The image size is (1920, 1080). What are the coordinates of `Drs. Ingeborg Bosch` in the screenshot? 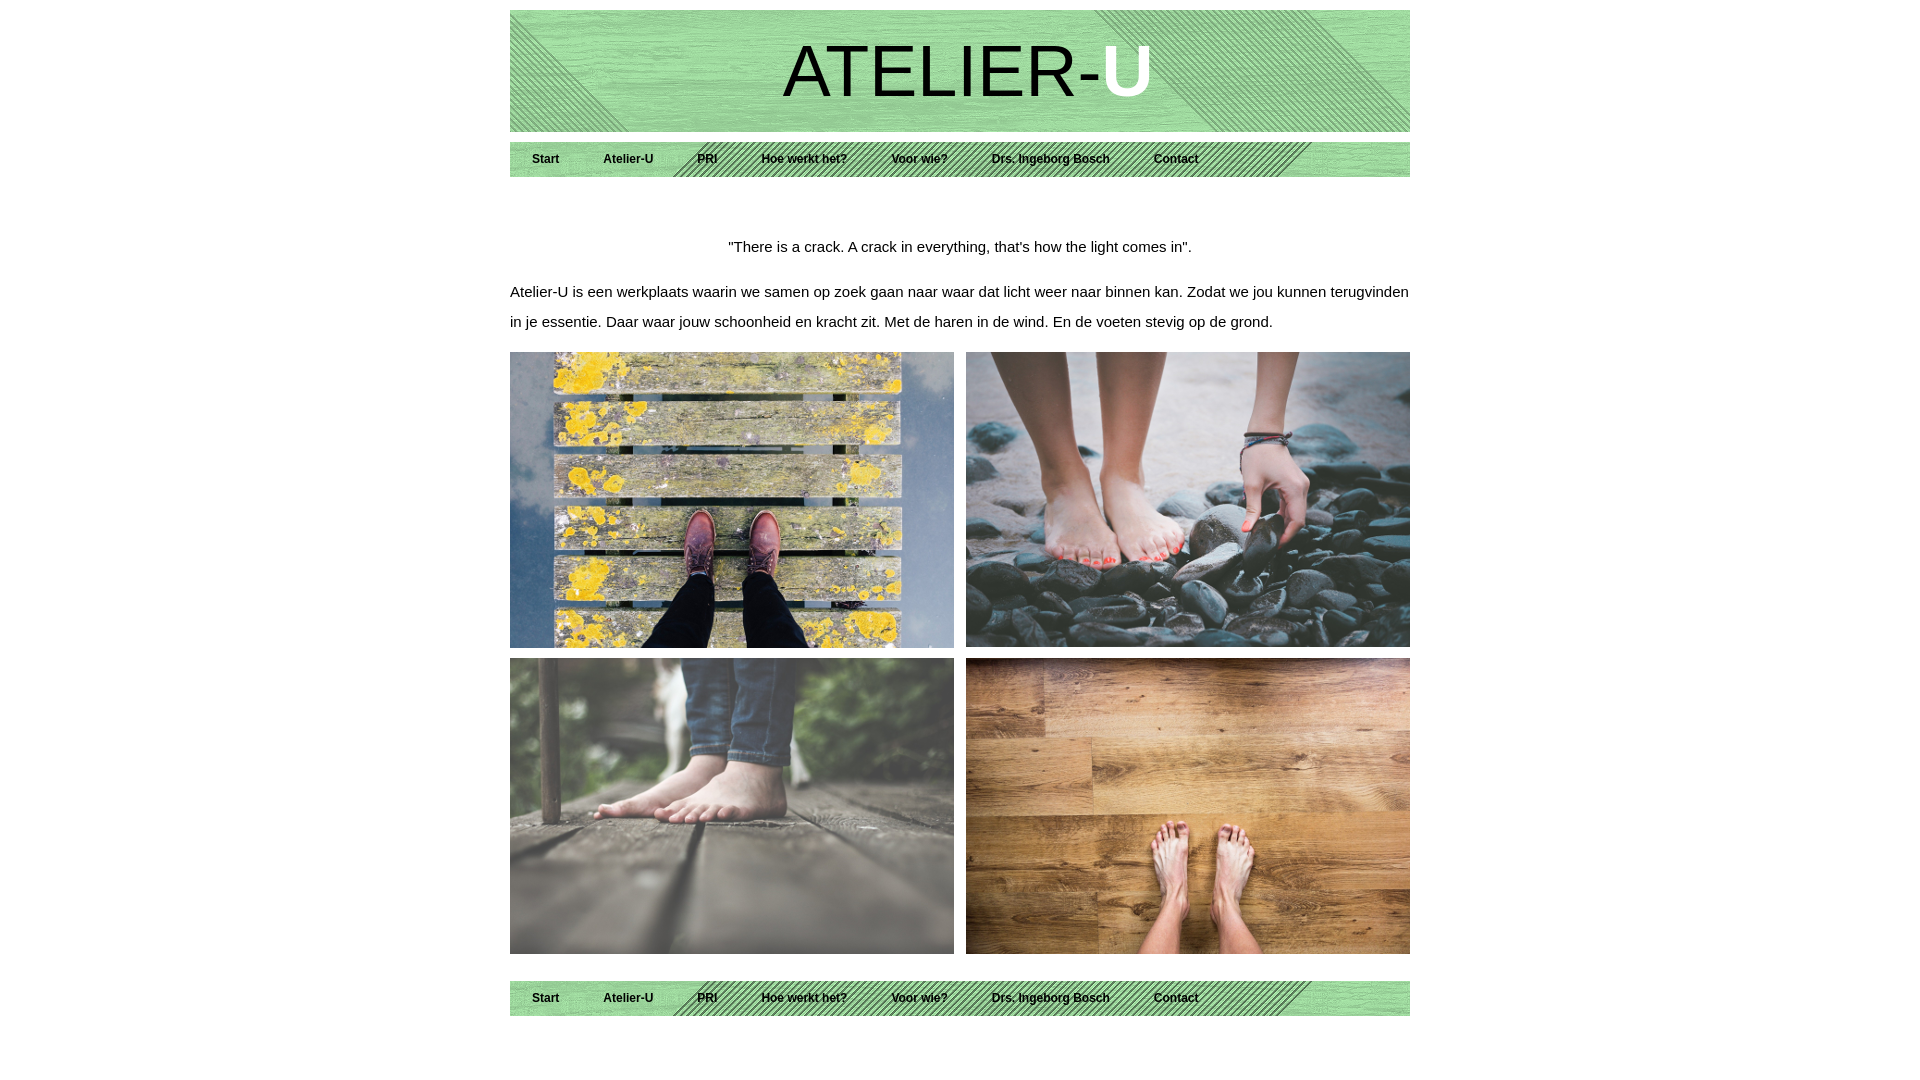 It's located at (1051, 998).